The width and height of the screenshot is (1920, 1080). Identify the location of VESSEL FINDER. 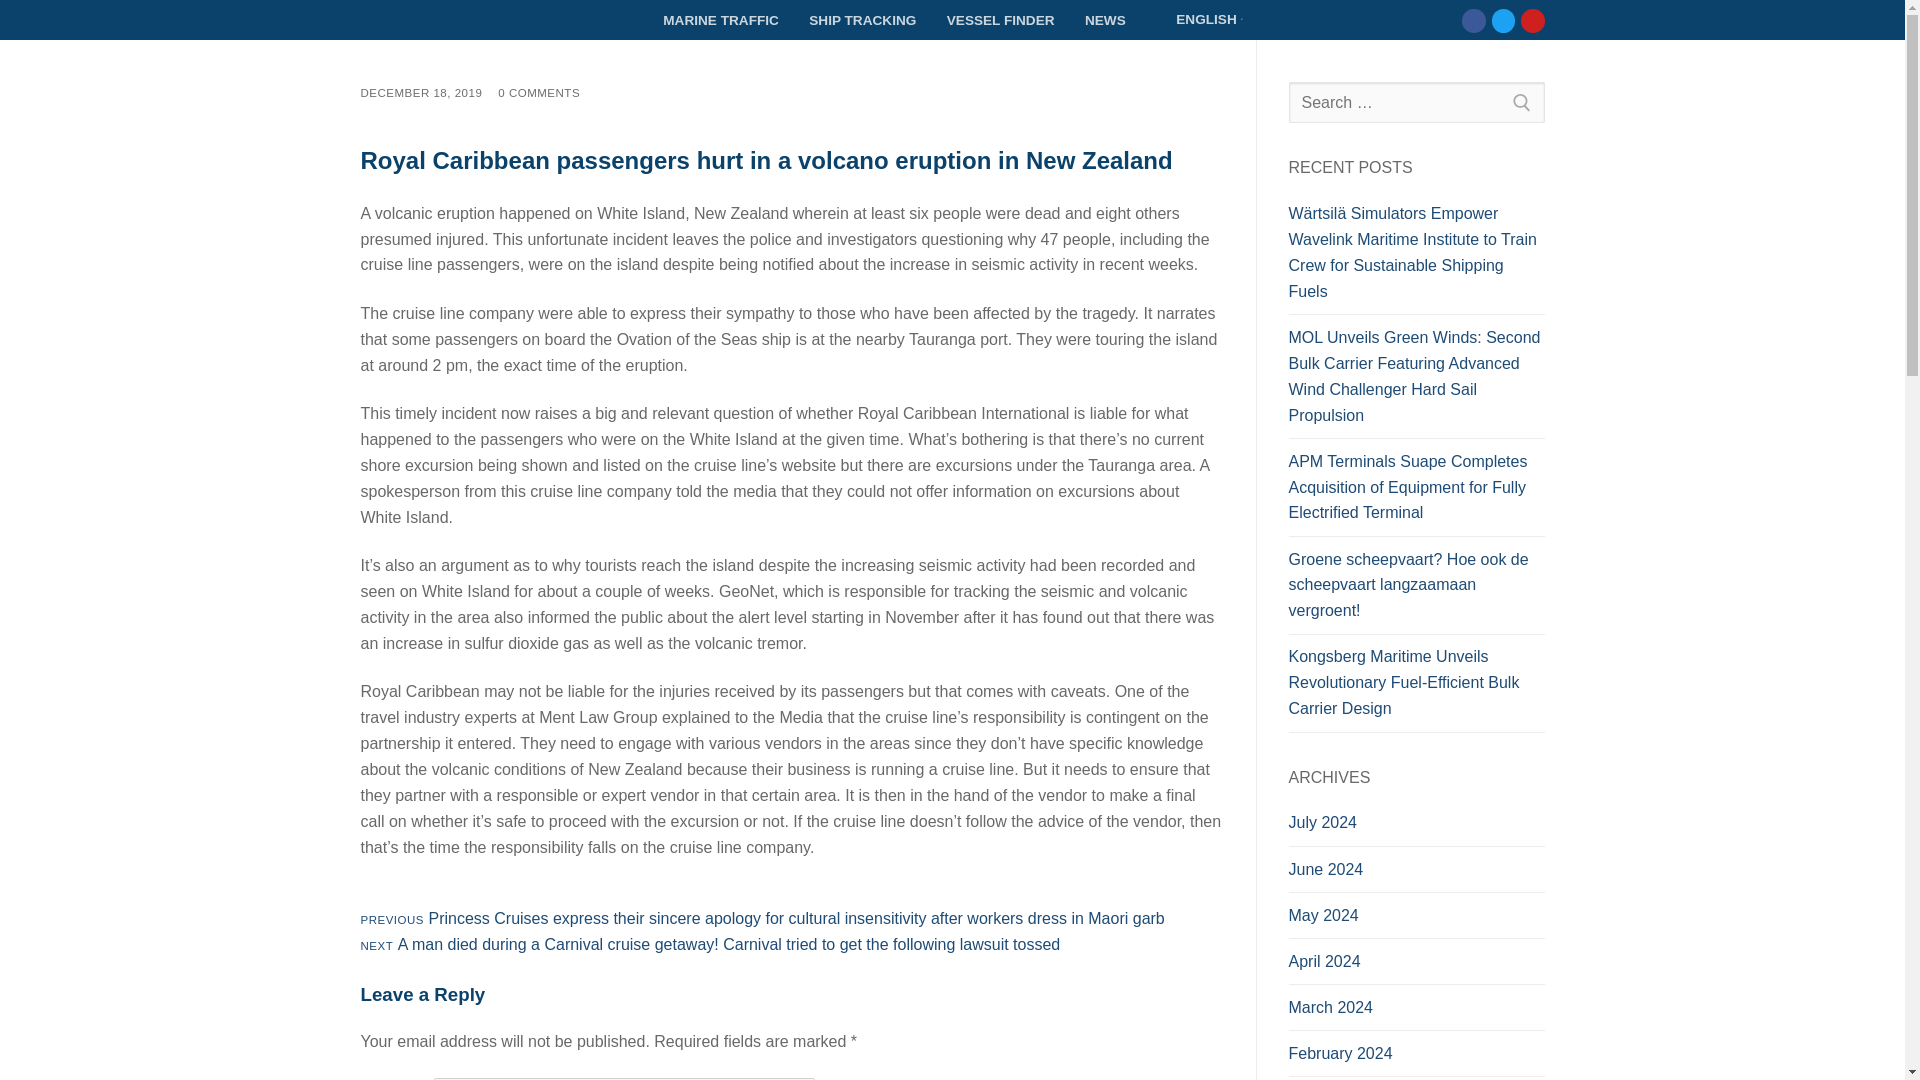
(538, 93).